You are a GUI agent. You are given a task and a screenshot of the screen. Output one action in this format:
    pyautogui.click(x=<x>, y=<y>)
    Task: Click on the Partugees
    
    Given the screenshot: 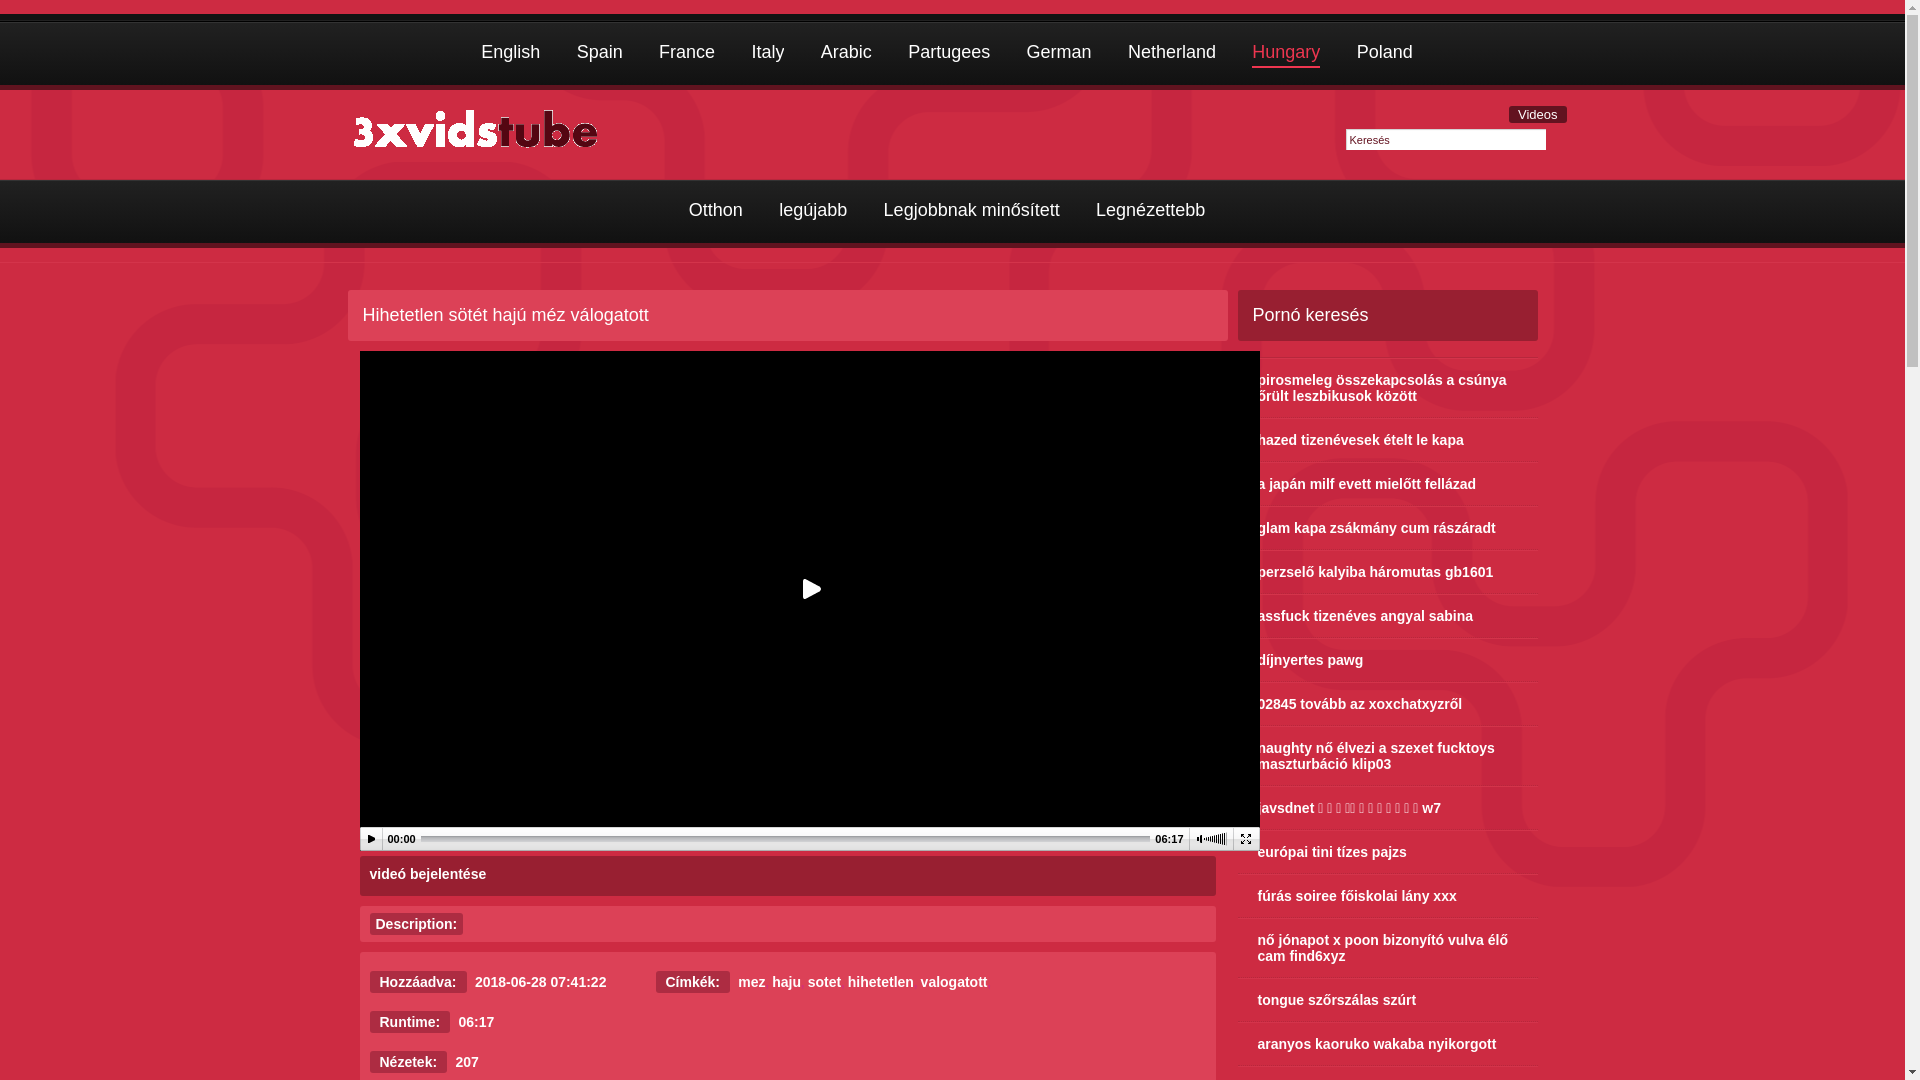 What is the action you would take?
    pyautogui.click(x=949, y=54)
    